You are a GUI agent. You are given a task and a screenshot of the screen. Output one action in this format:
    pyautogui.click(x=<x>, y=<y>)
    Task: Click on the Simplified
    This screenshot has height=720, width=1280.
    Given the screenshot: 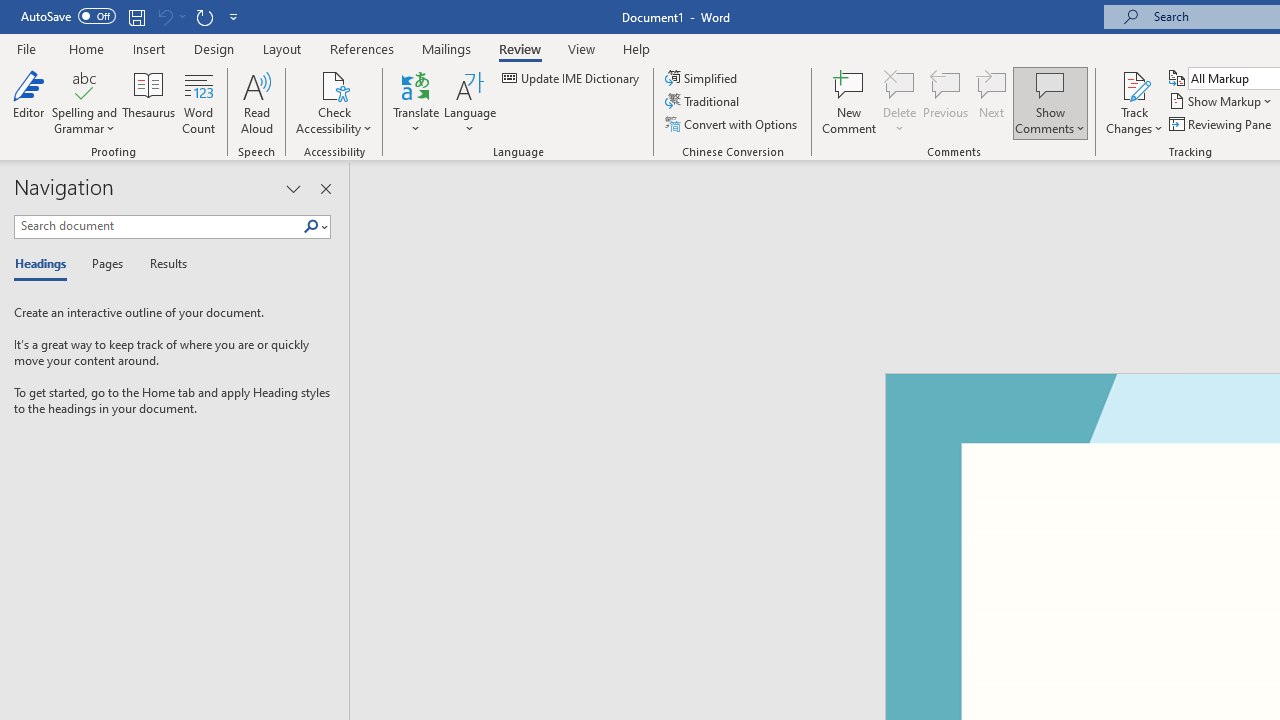 What is the action you would take?
    pyautogui.click(x=702, y=78)
    